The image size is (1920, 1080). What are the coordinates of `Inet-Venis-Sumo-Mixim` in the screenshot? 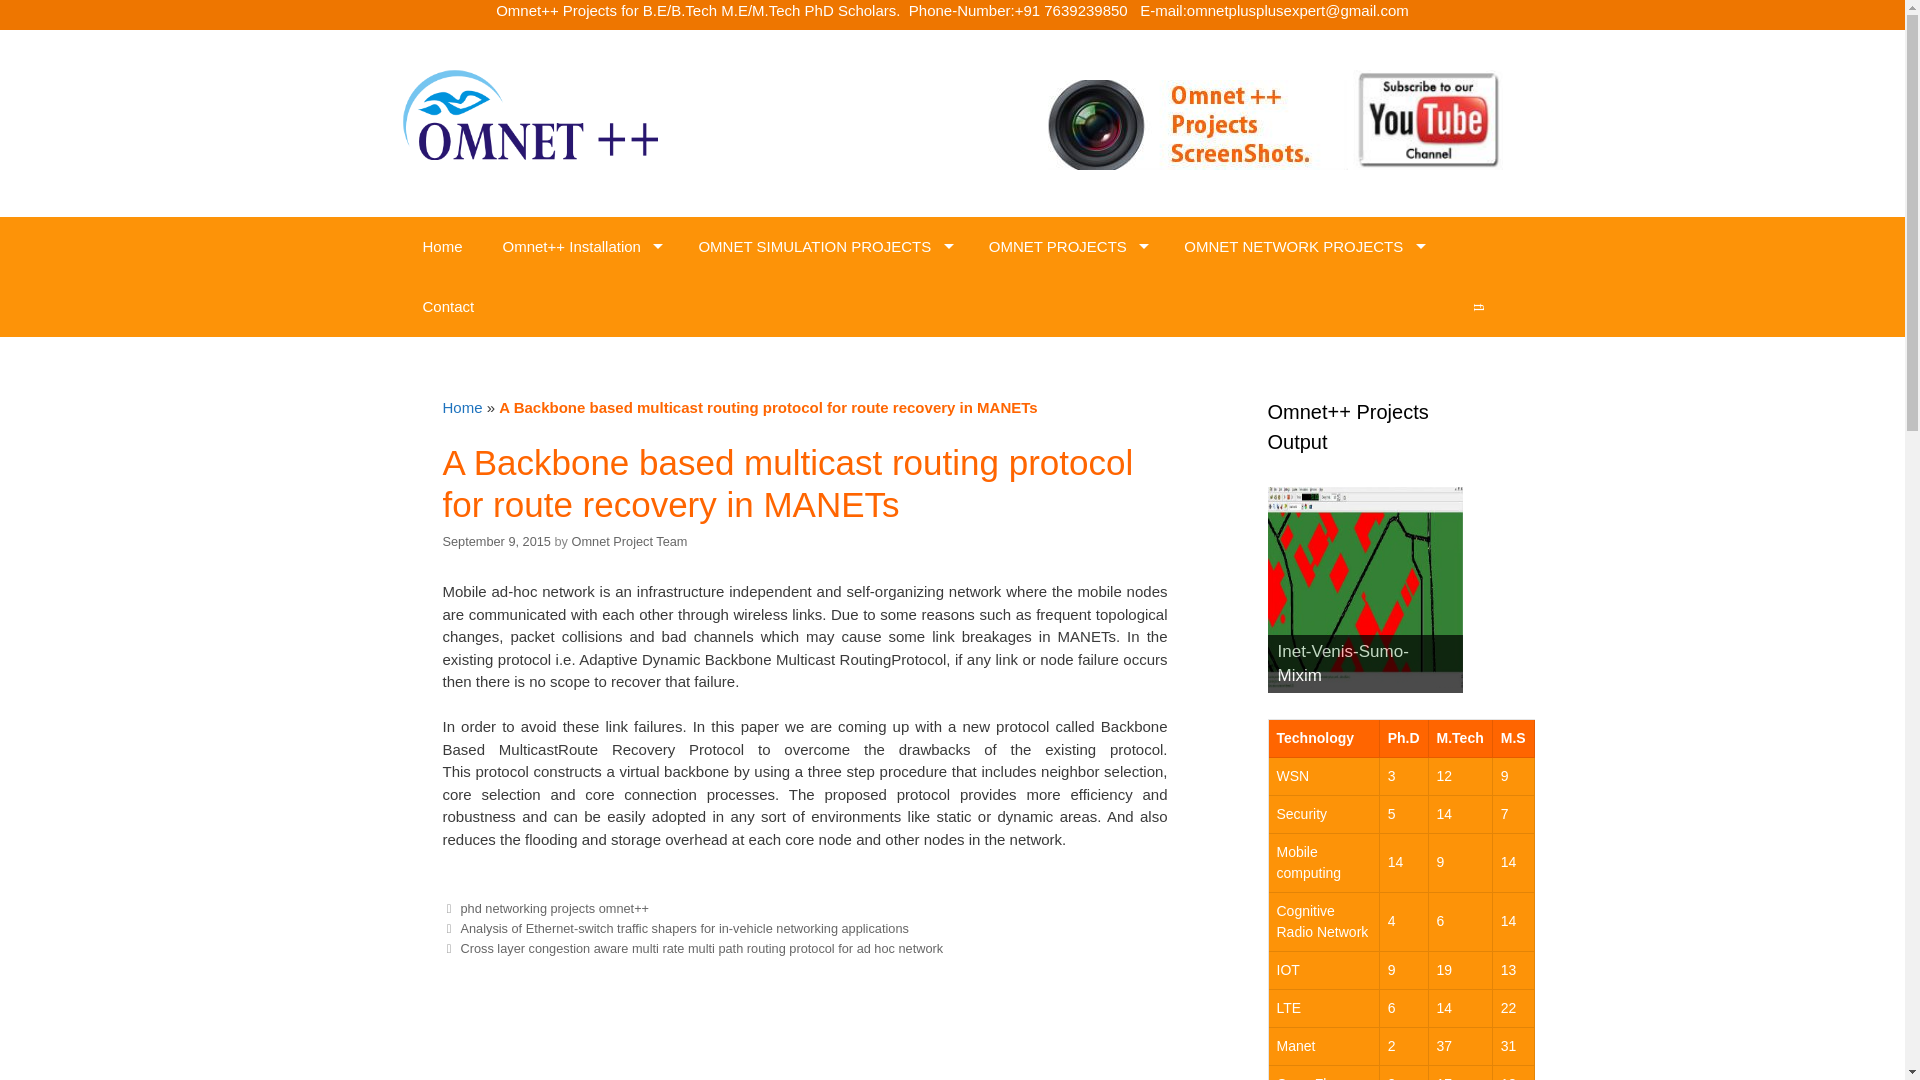 It's located at (1365, 586).